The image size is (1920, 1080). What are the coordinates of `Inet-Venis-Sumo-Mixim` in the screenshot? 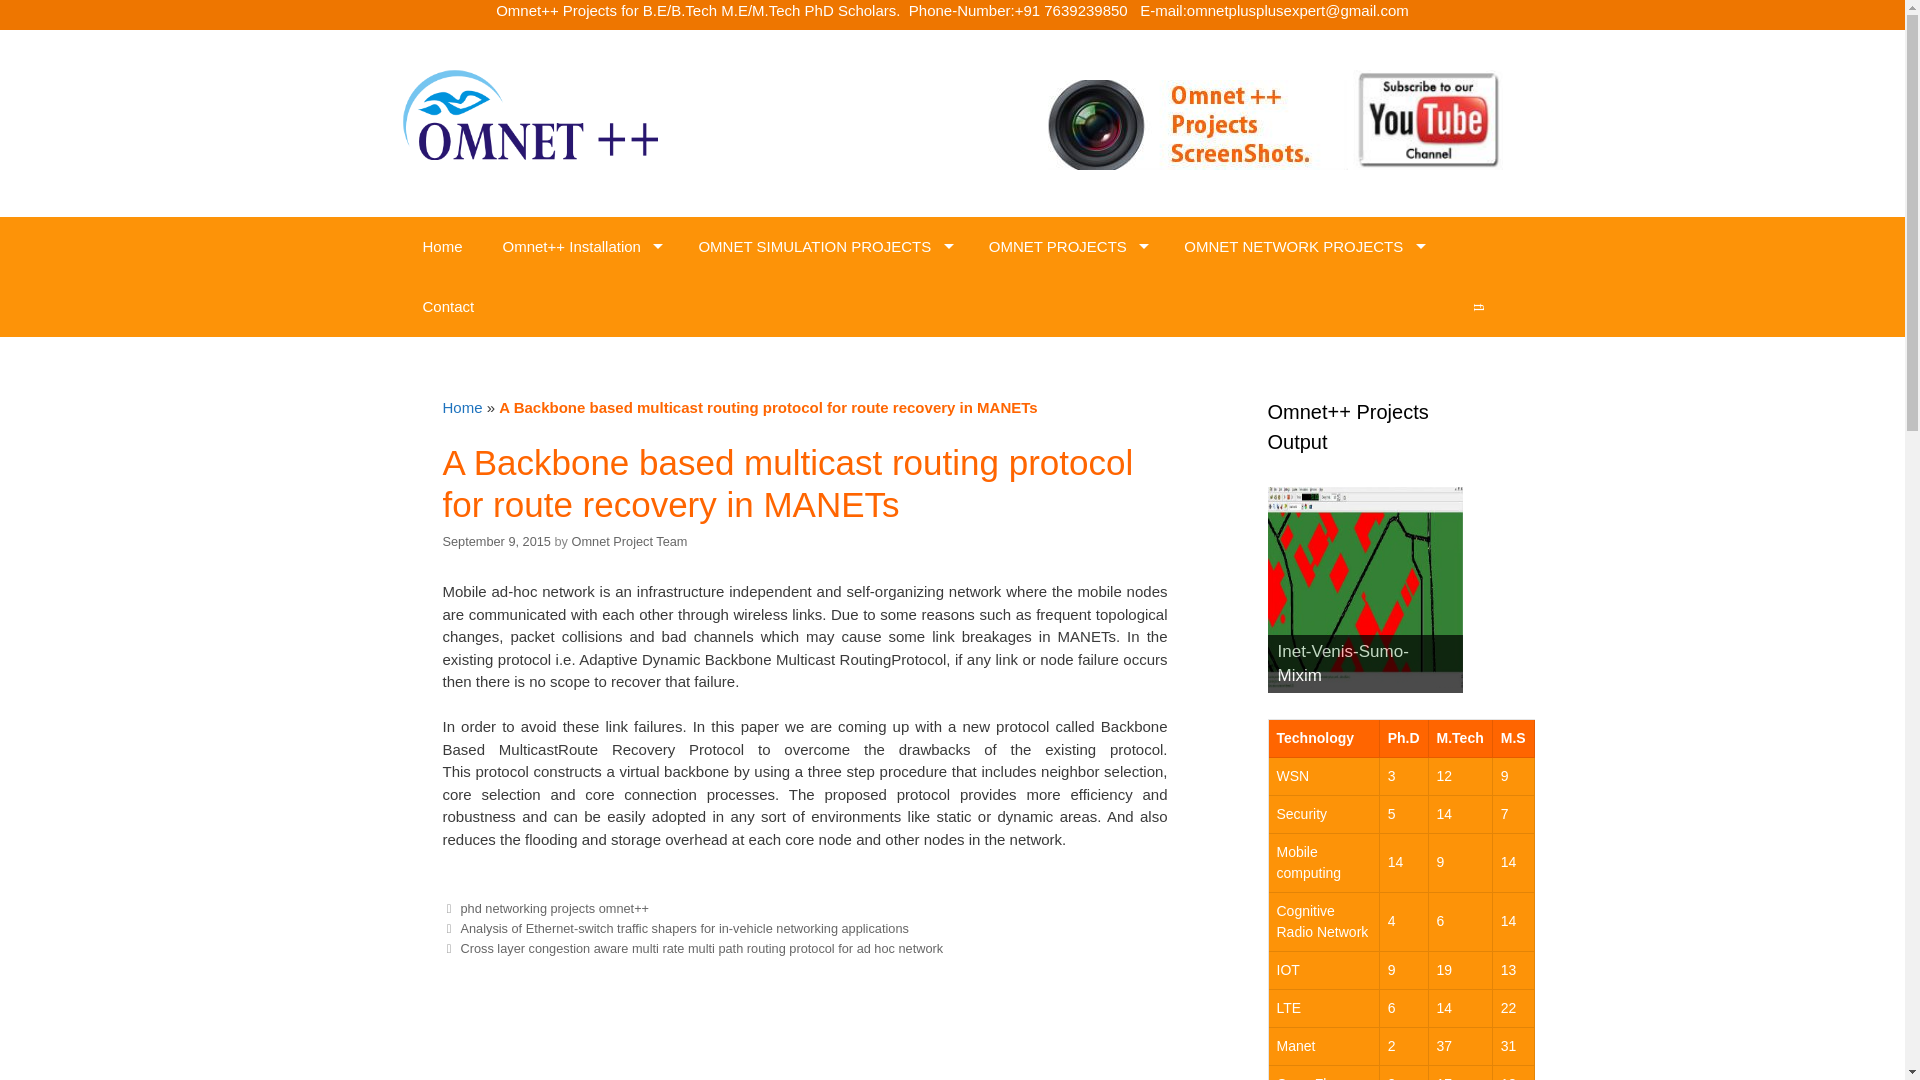 It's located at (1365, 586).